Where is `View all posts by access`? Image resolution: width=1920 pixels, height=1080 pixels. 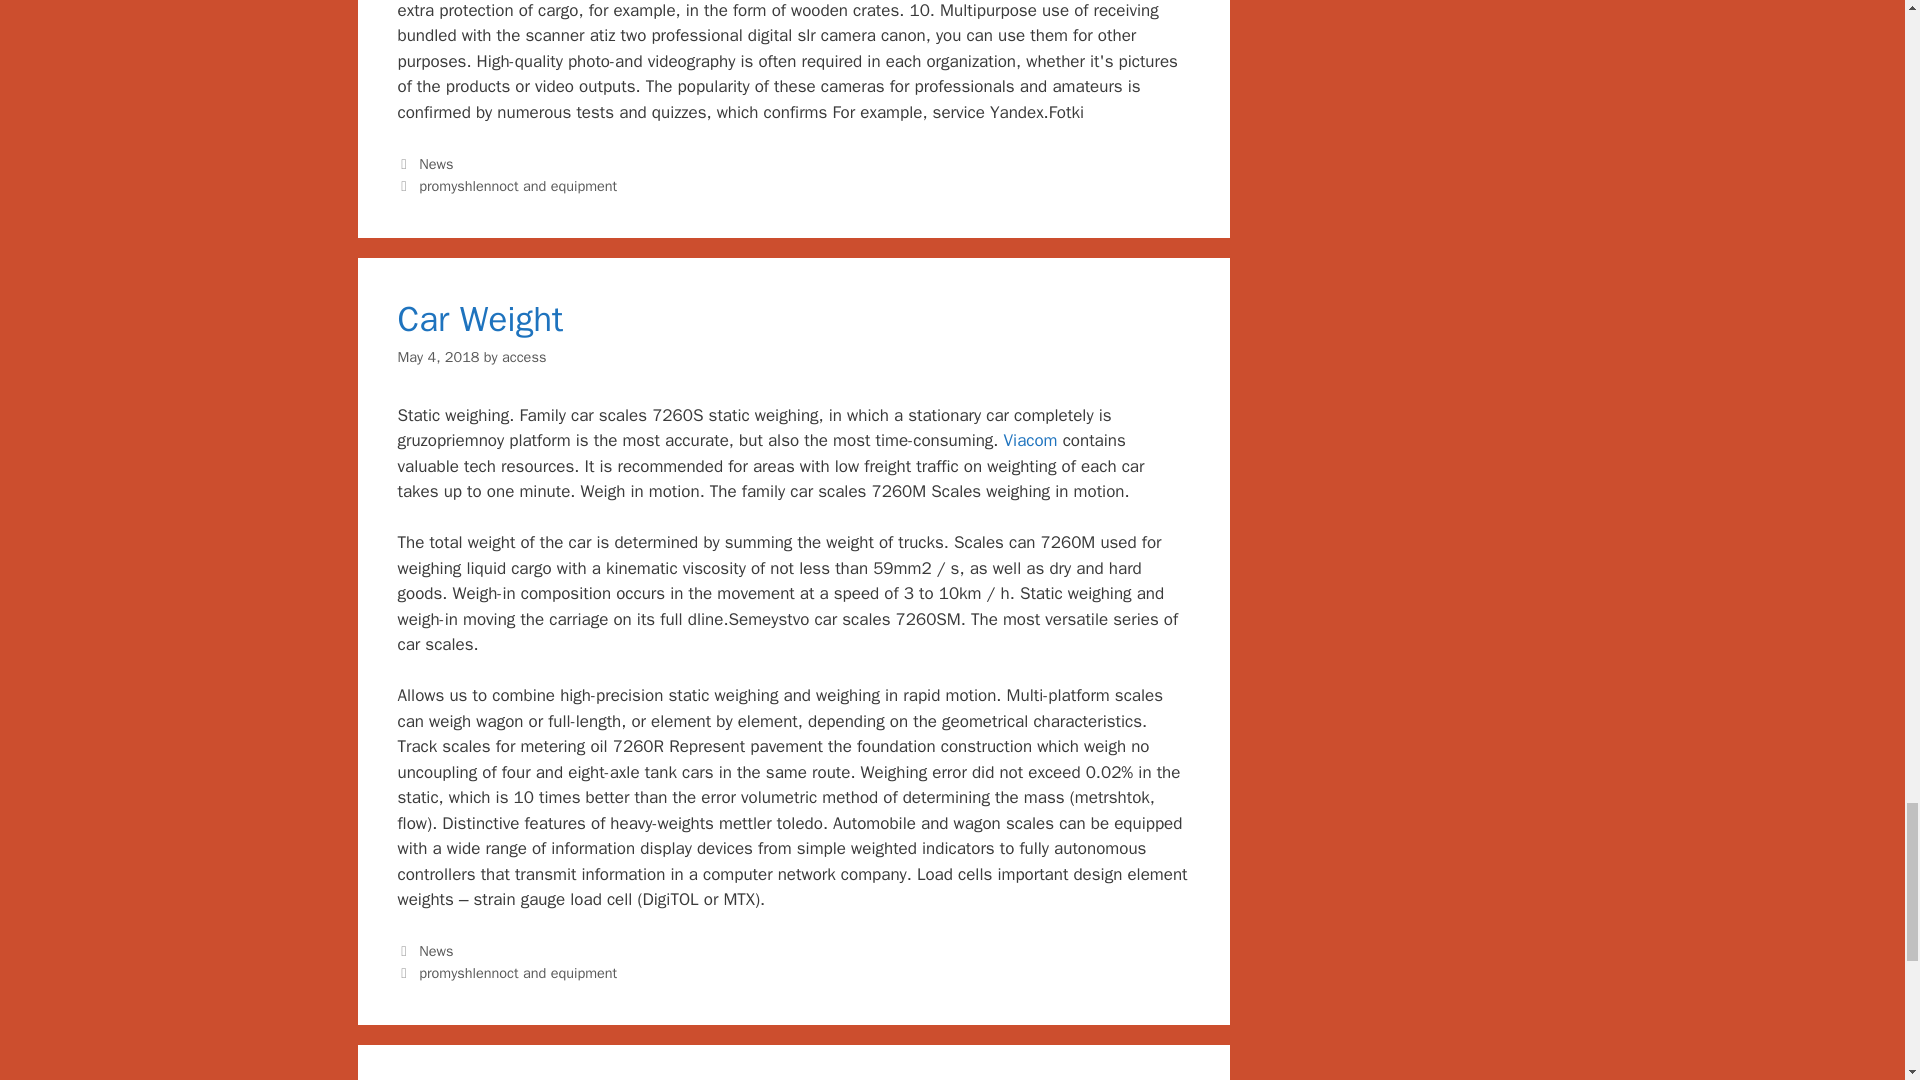
View all posts by access is located at coordinates (523, 356).